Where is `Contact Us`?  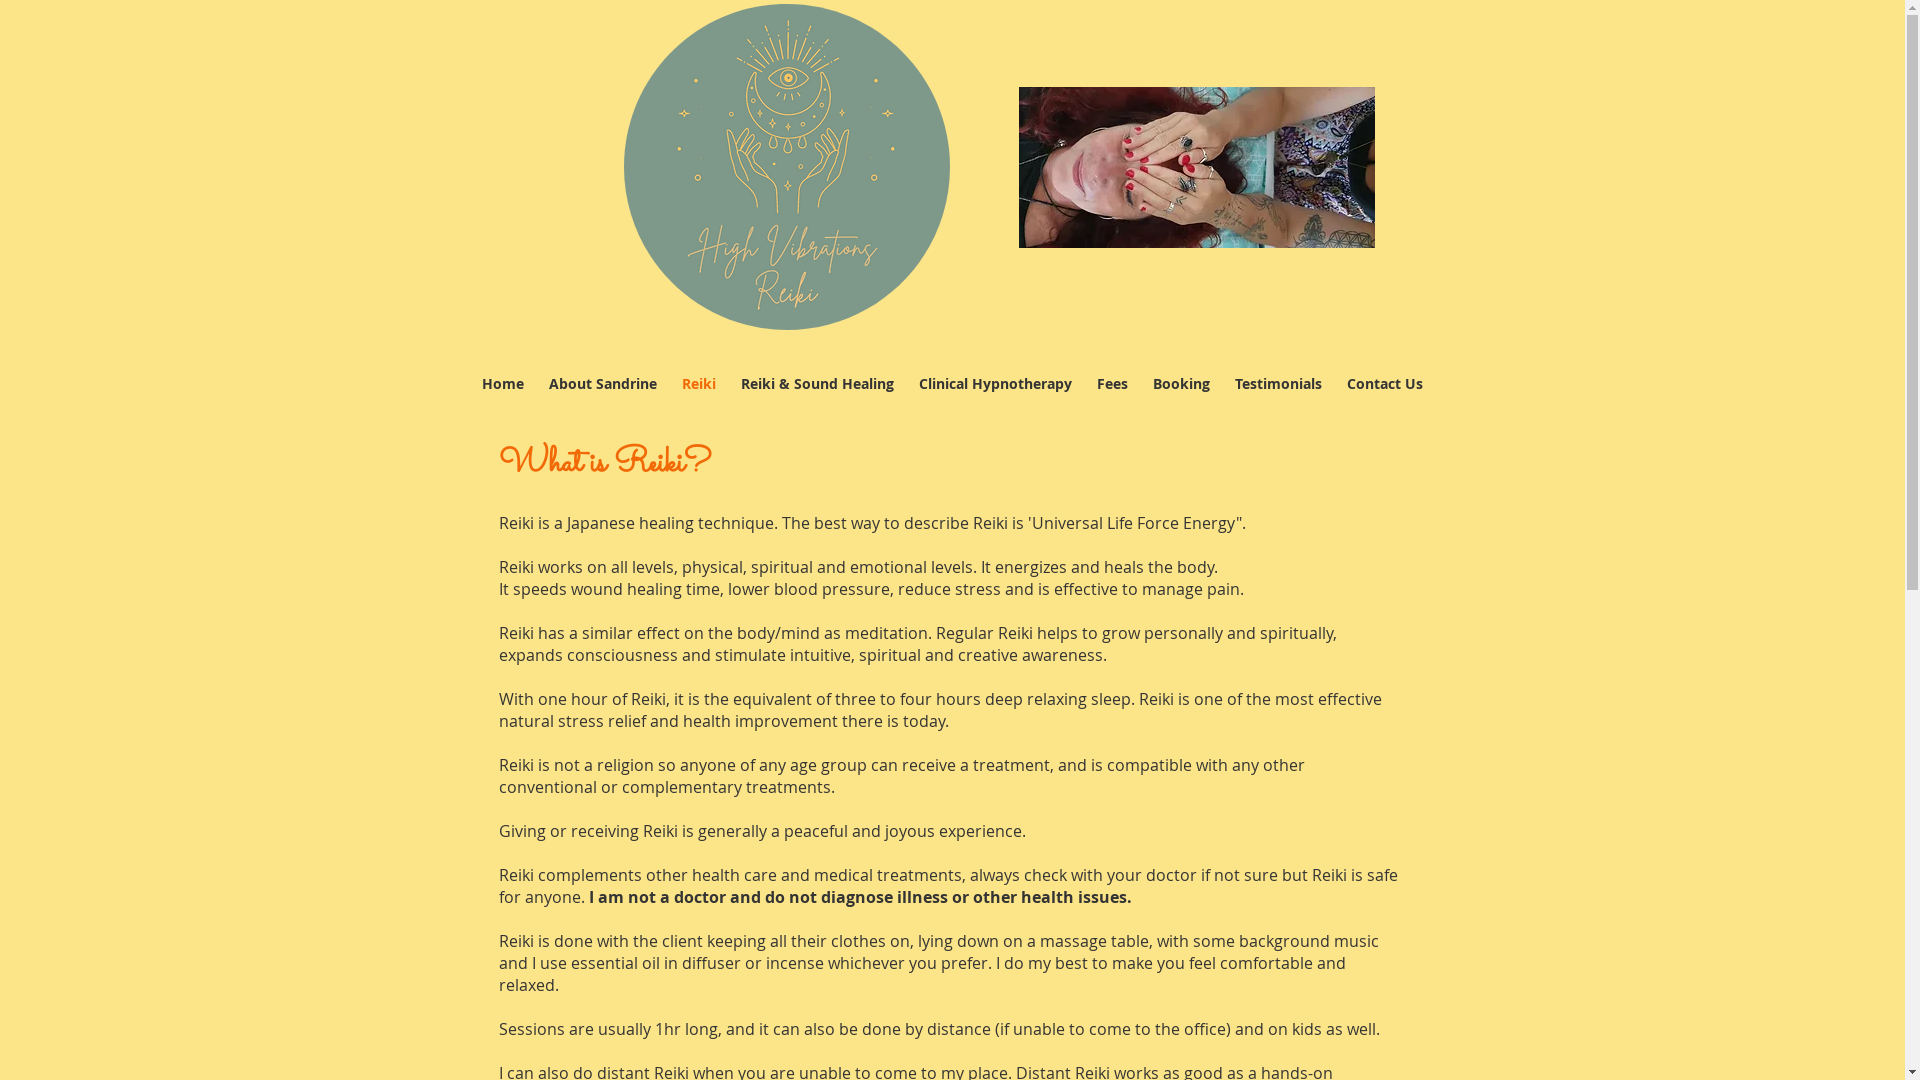
Contact Us is located at coordinates (1384, 384).